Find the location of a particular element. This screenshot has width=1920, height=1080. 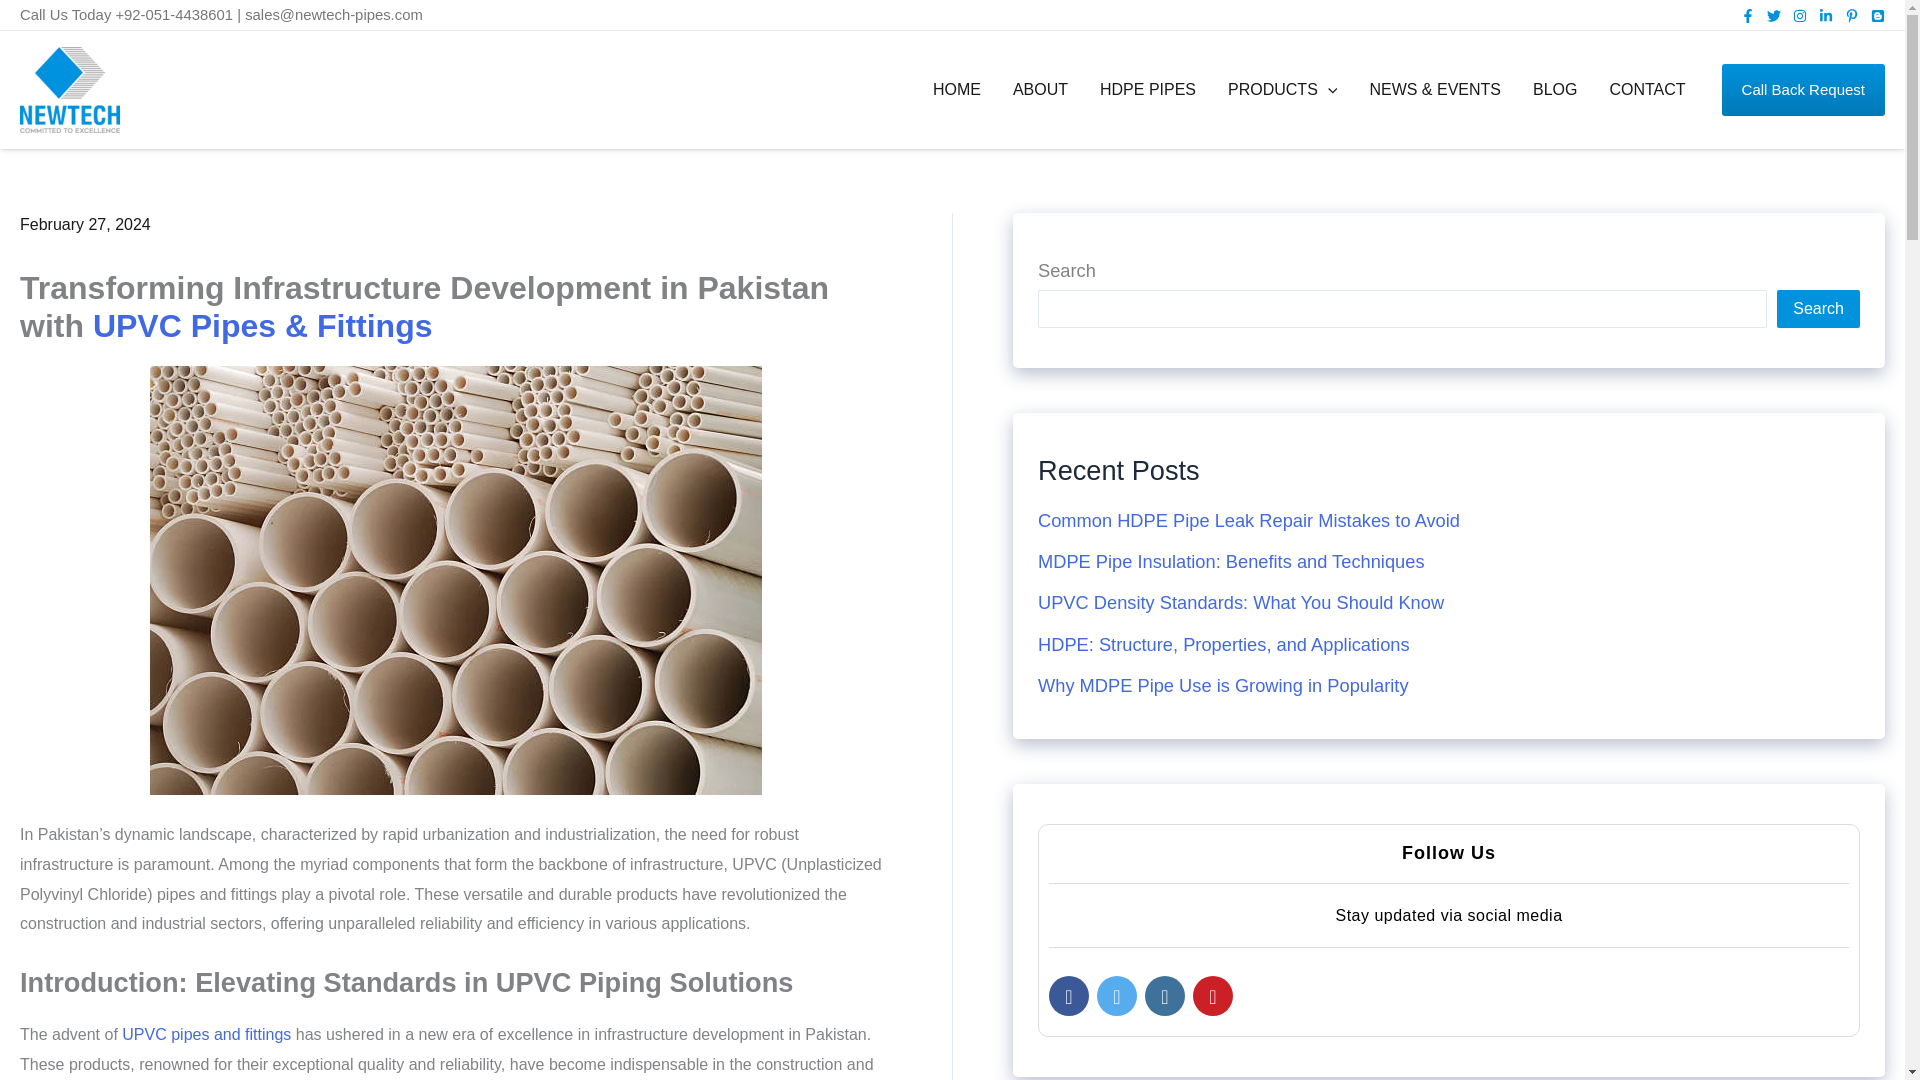

HDPE PIPES is located at coordinates (1148, 89).